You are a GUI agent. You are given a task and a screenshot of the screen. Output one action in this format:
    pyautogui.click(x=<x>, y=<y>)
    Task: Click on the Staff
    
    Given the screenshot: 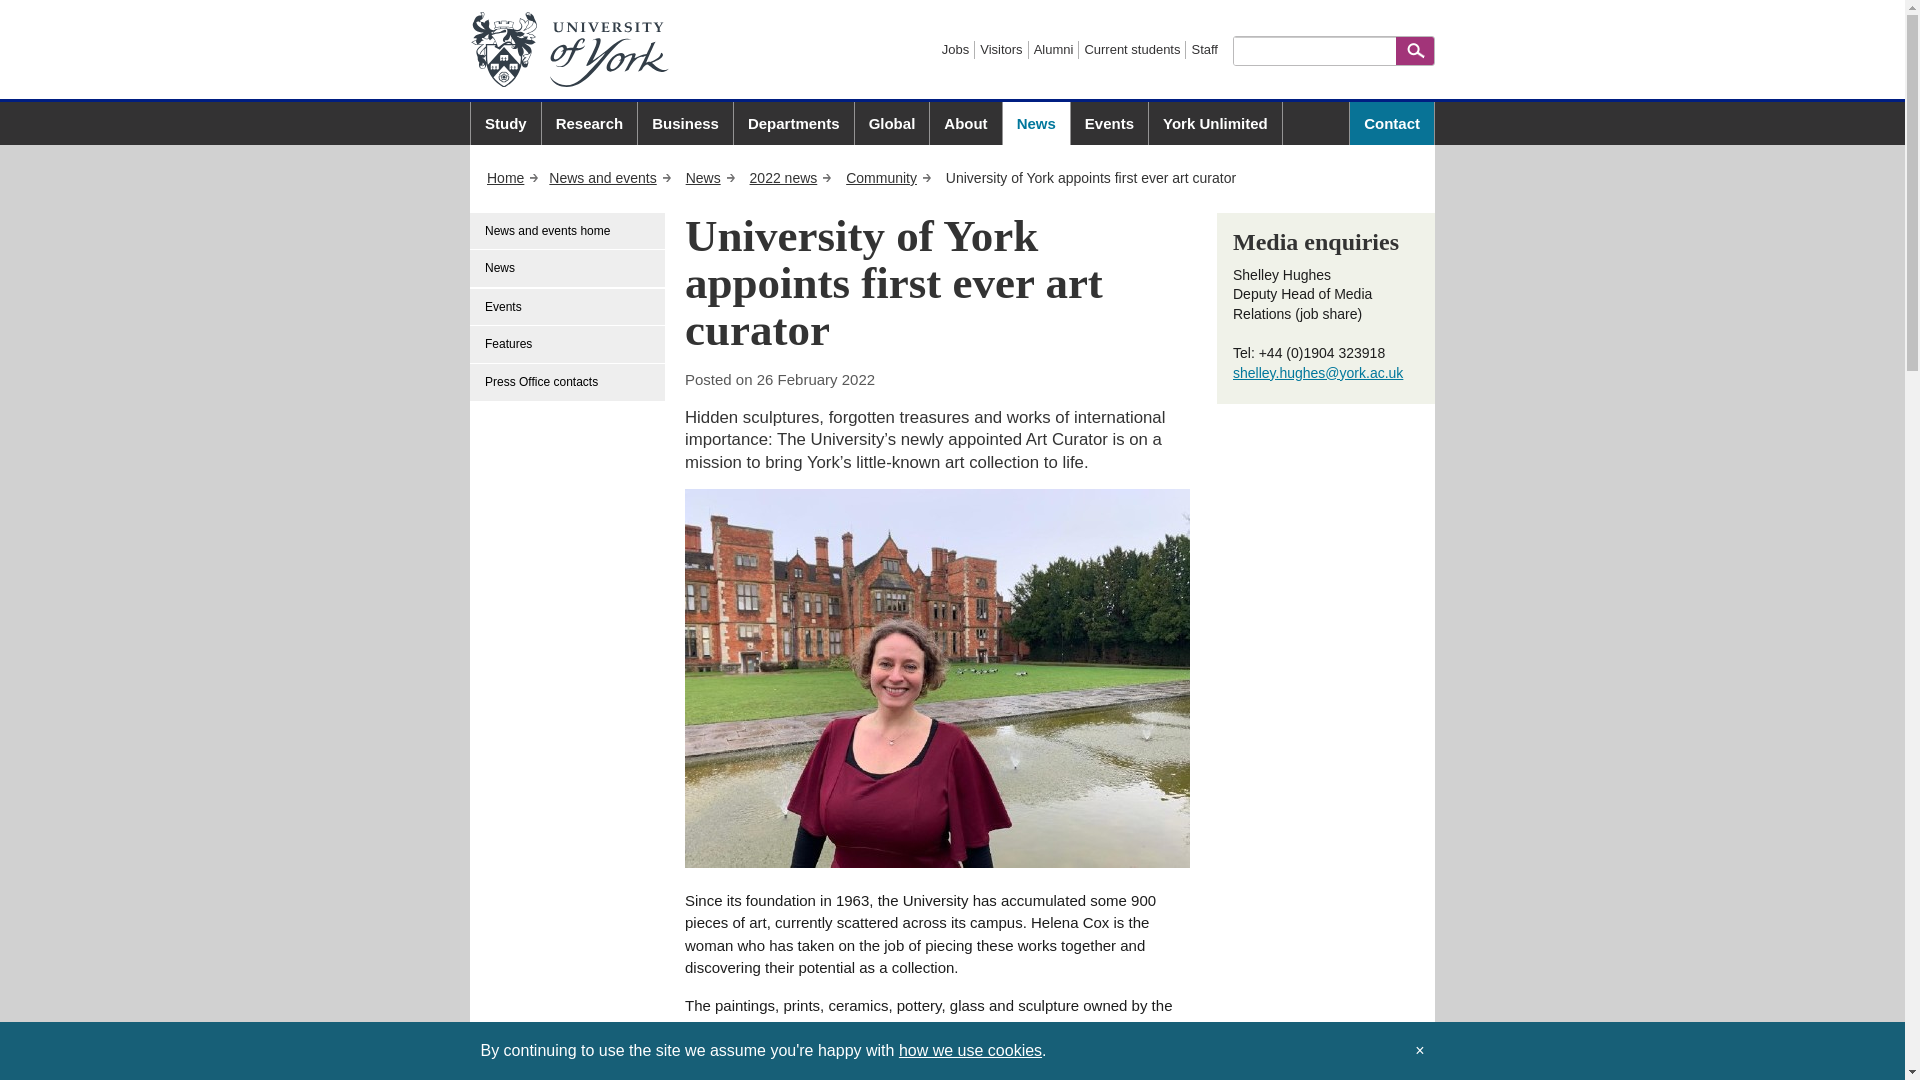 What is the action you would take?
    pyautogui.click(x=1204, y=50)
    